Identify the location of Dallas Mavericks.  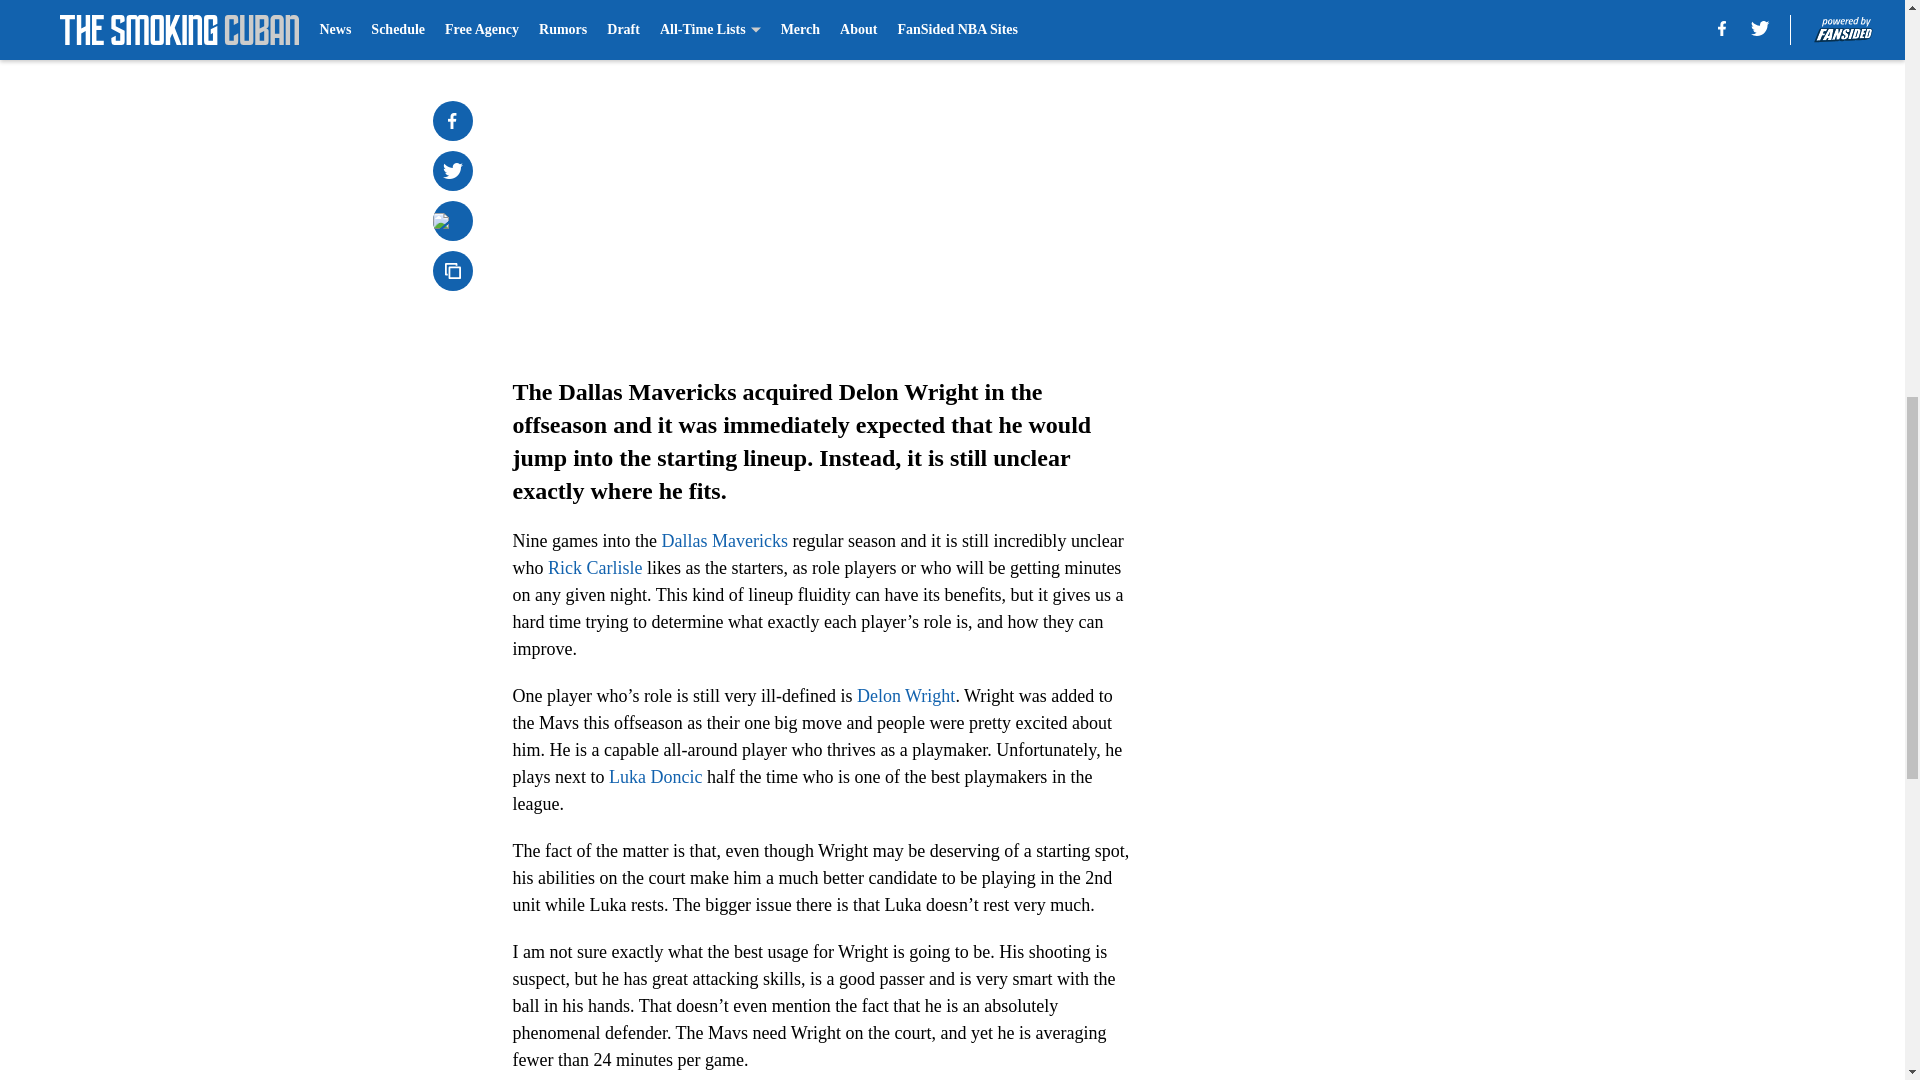
(724, 540).